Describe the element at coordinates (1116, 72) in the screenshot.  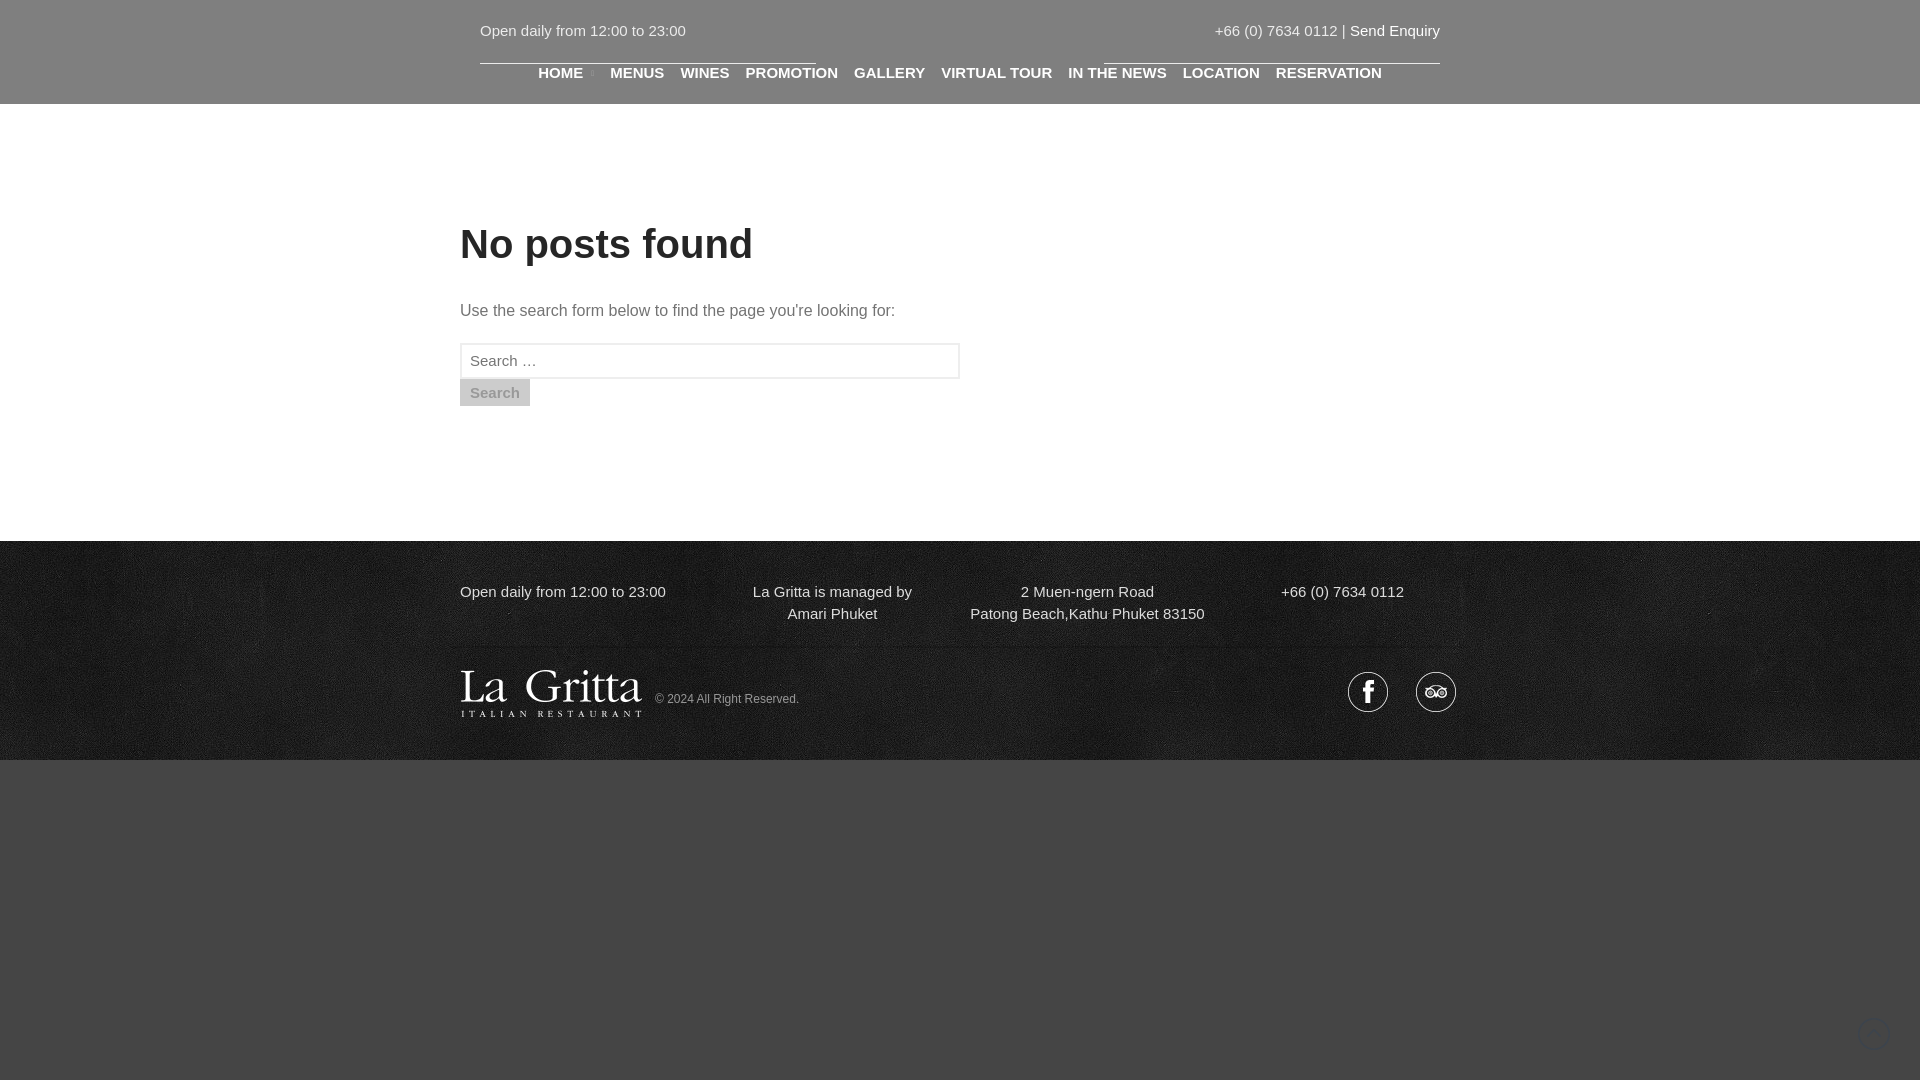
I see `IN THE NEWS` at that location.